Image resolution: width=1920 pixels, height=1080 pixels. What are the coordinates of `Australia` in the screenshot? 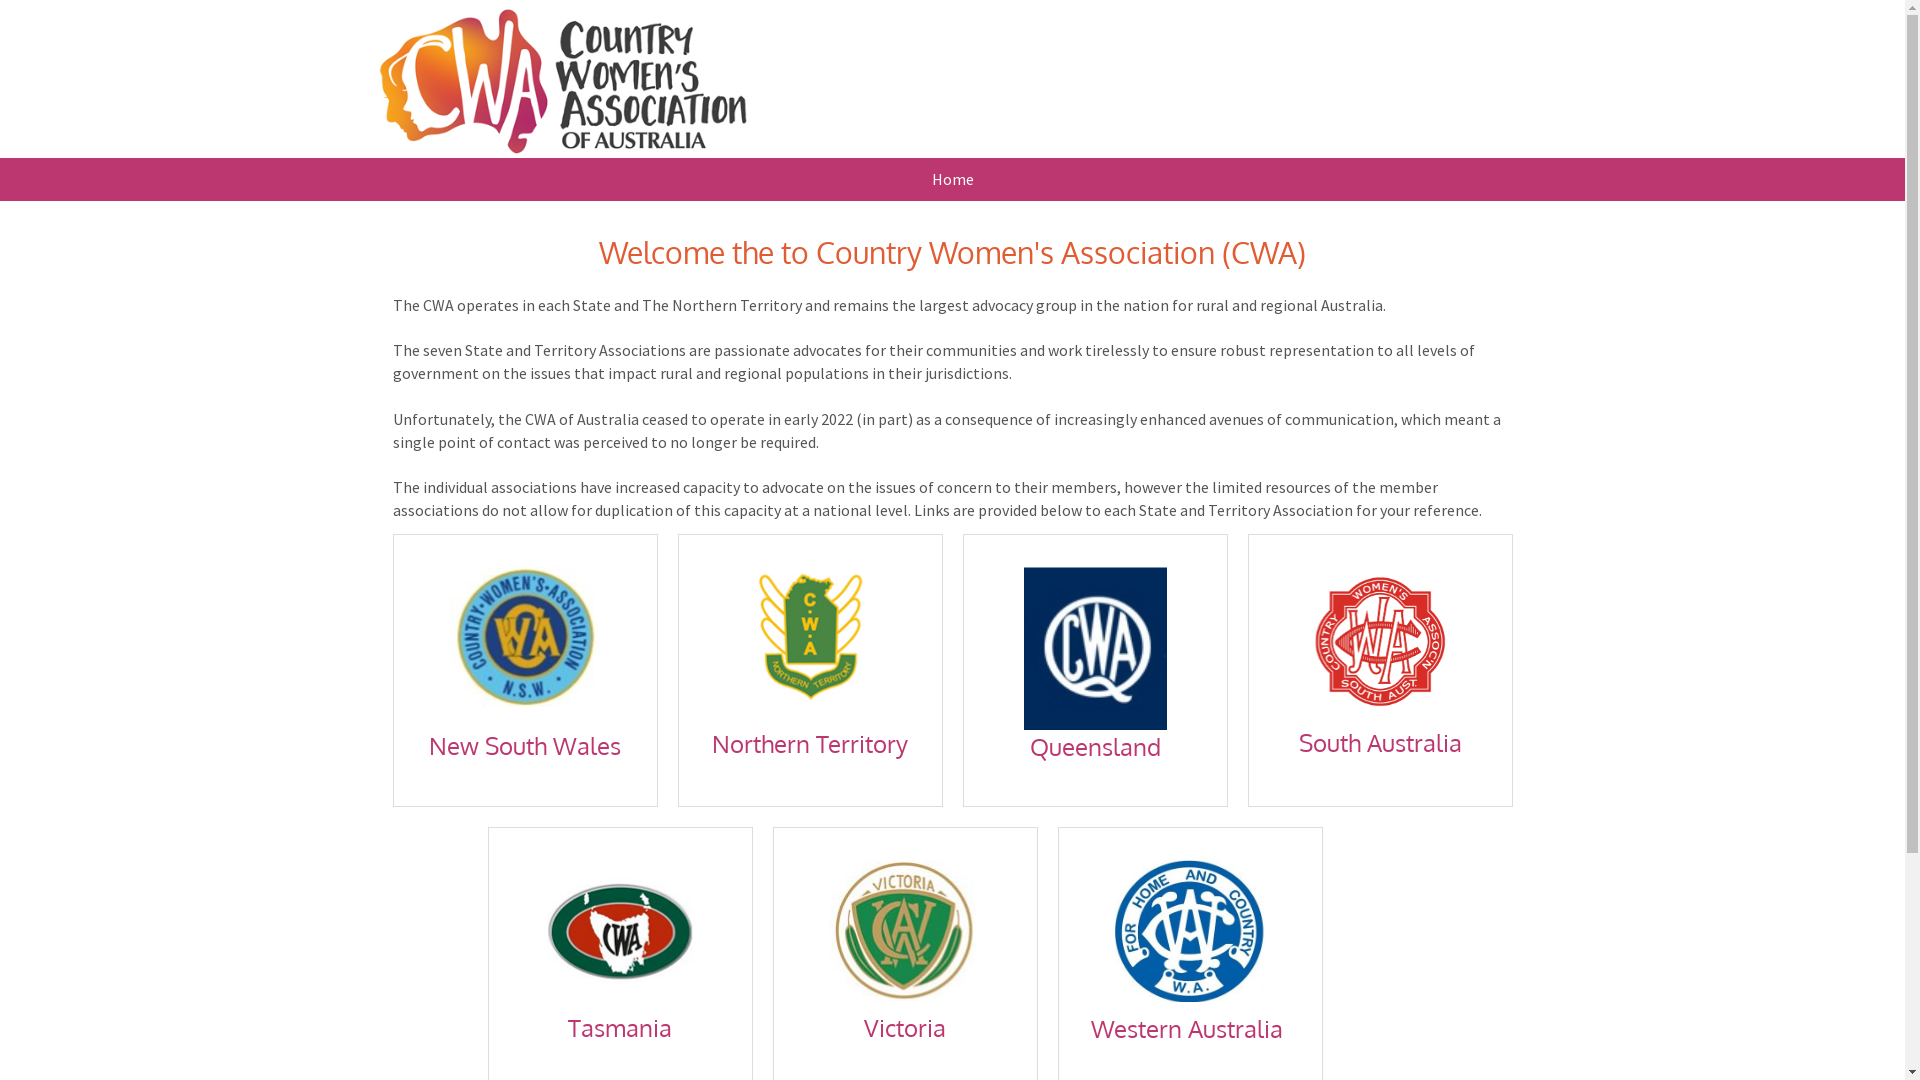 It's located at (1236, 1028).